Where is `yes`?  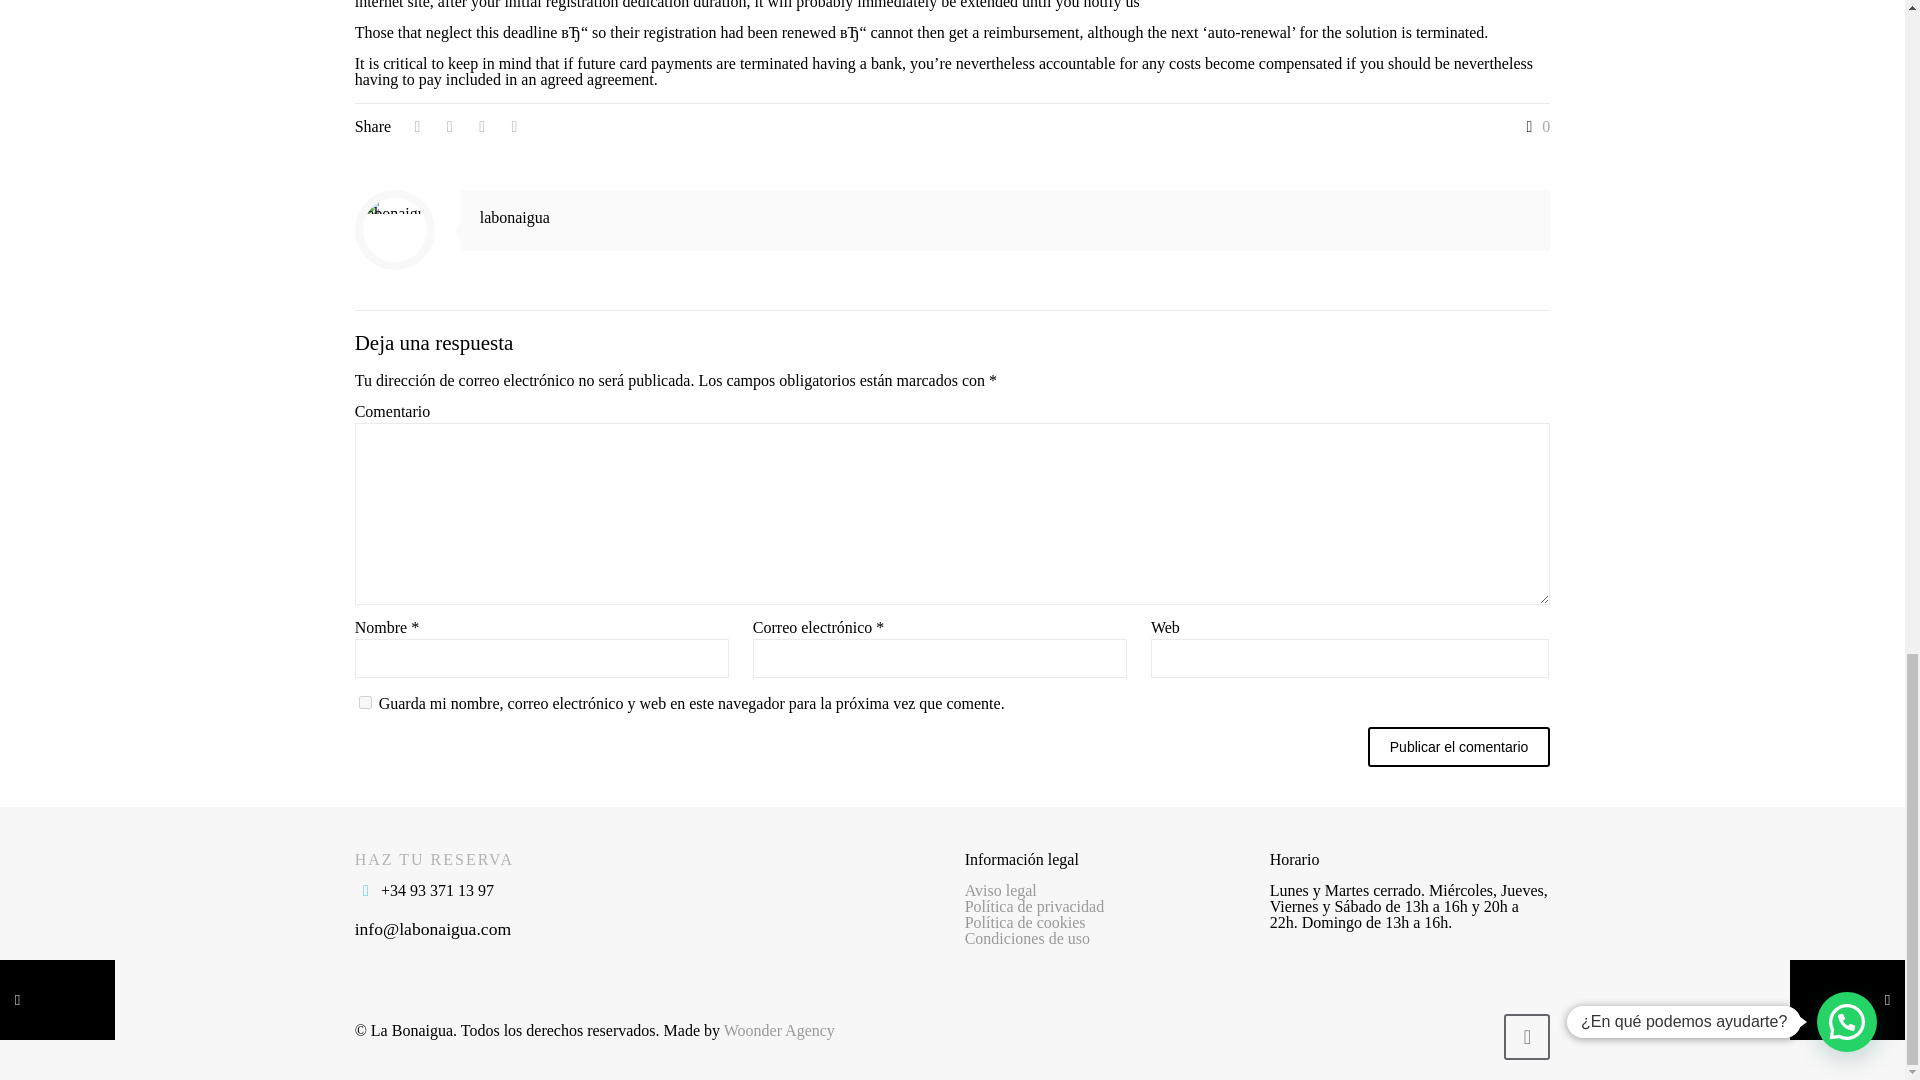 yes is located at coordinates (366, 702).